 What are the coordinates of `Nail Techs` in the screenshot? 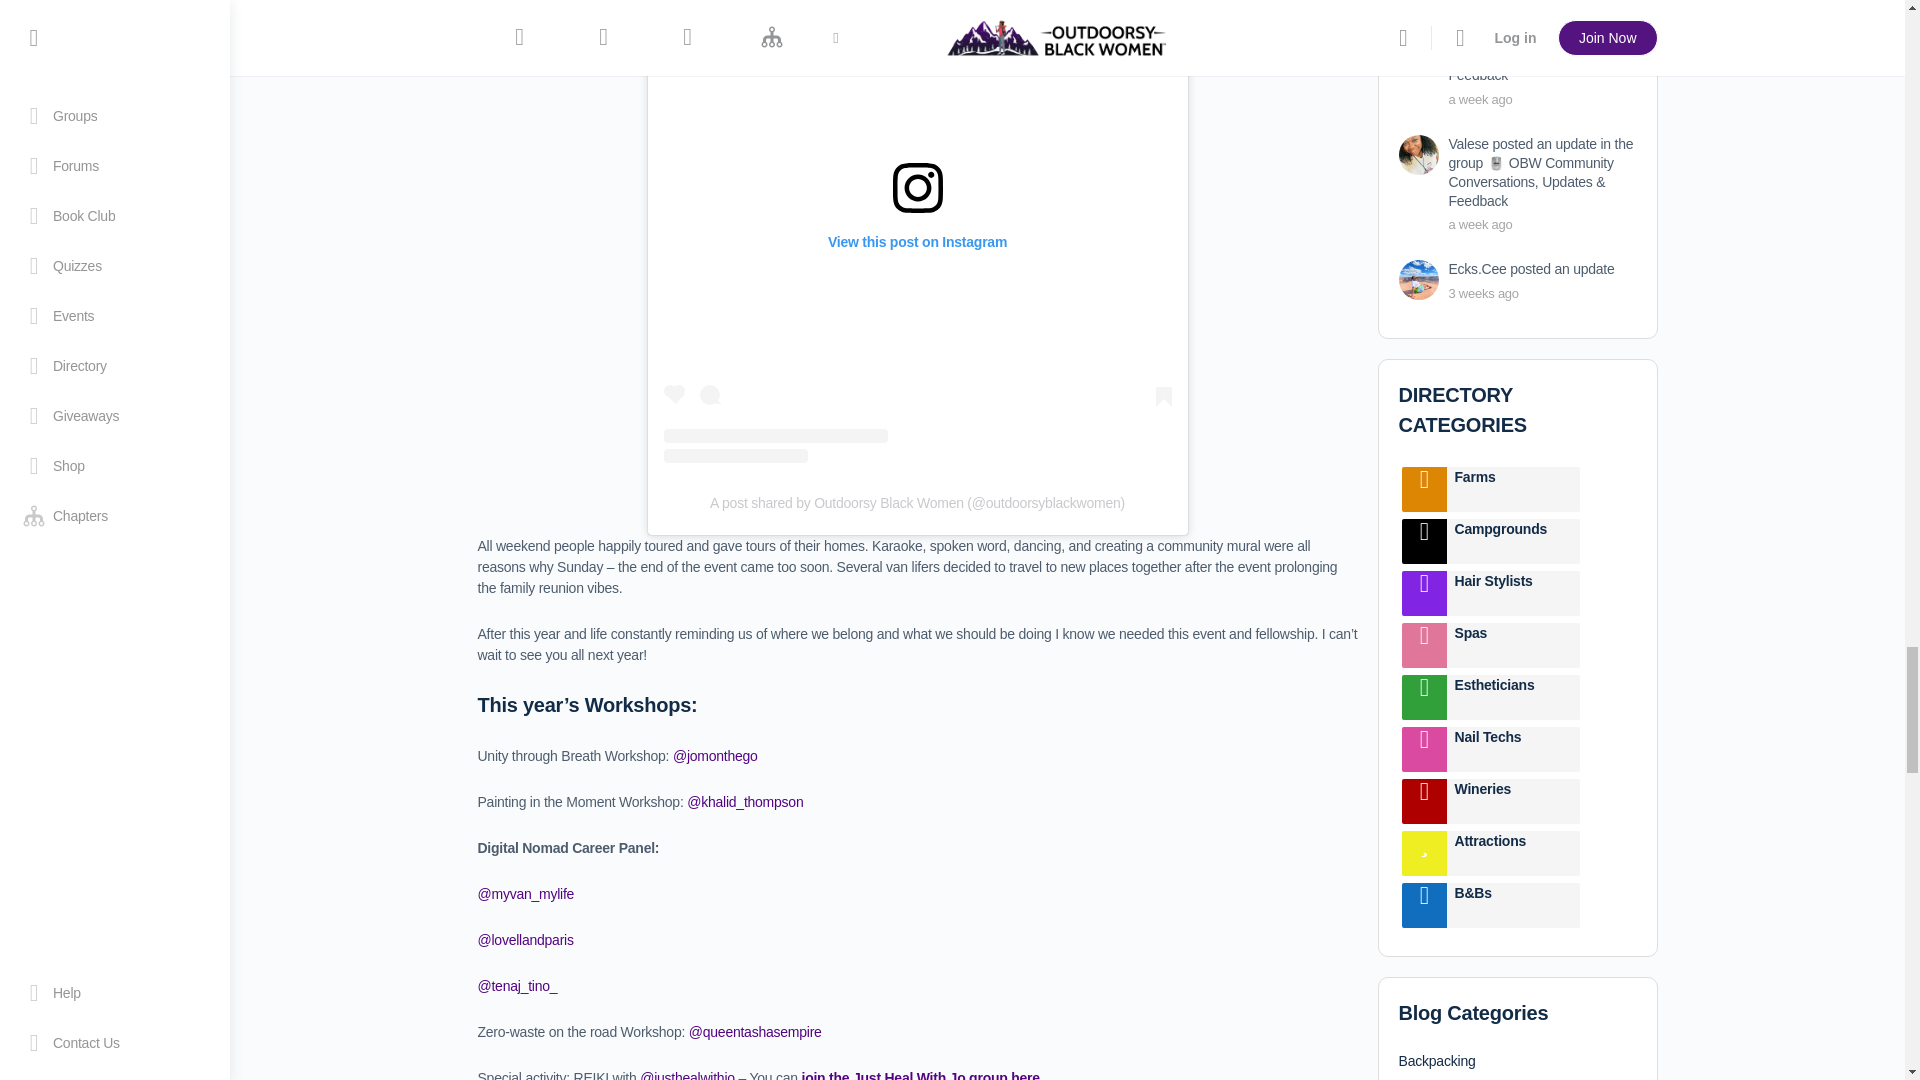 It's located at (1512, 749).